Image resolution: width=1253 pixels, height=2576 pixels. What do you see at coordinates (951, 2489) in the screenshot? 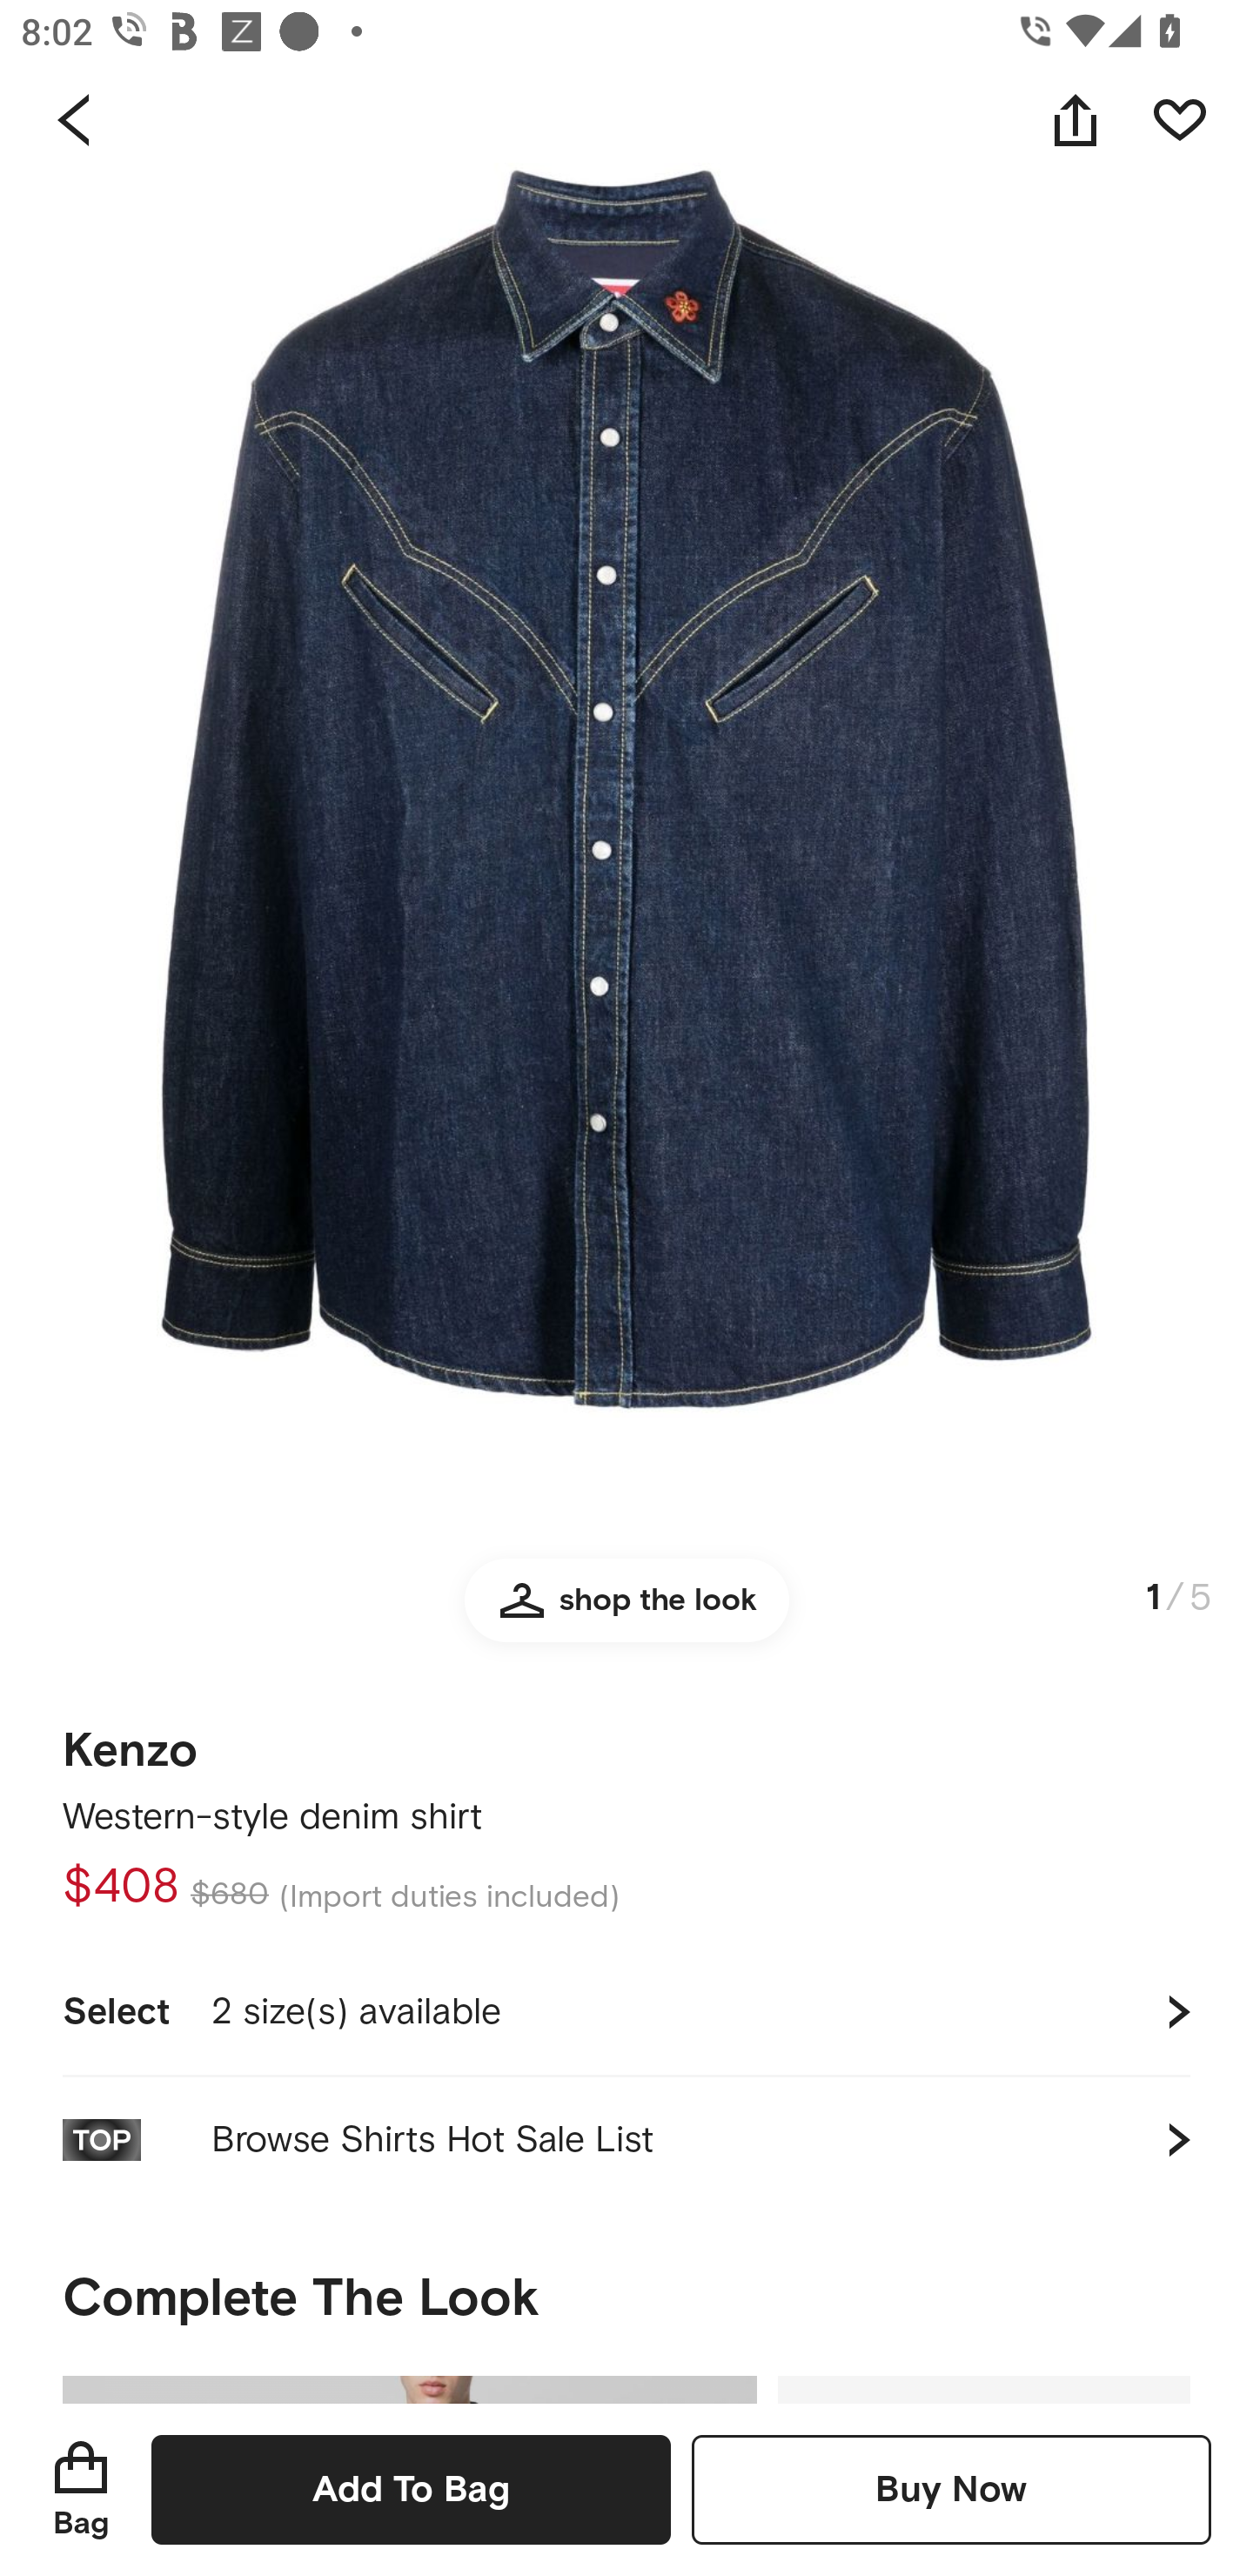
I see `Buy Now` at bounding box center [951, 2489].